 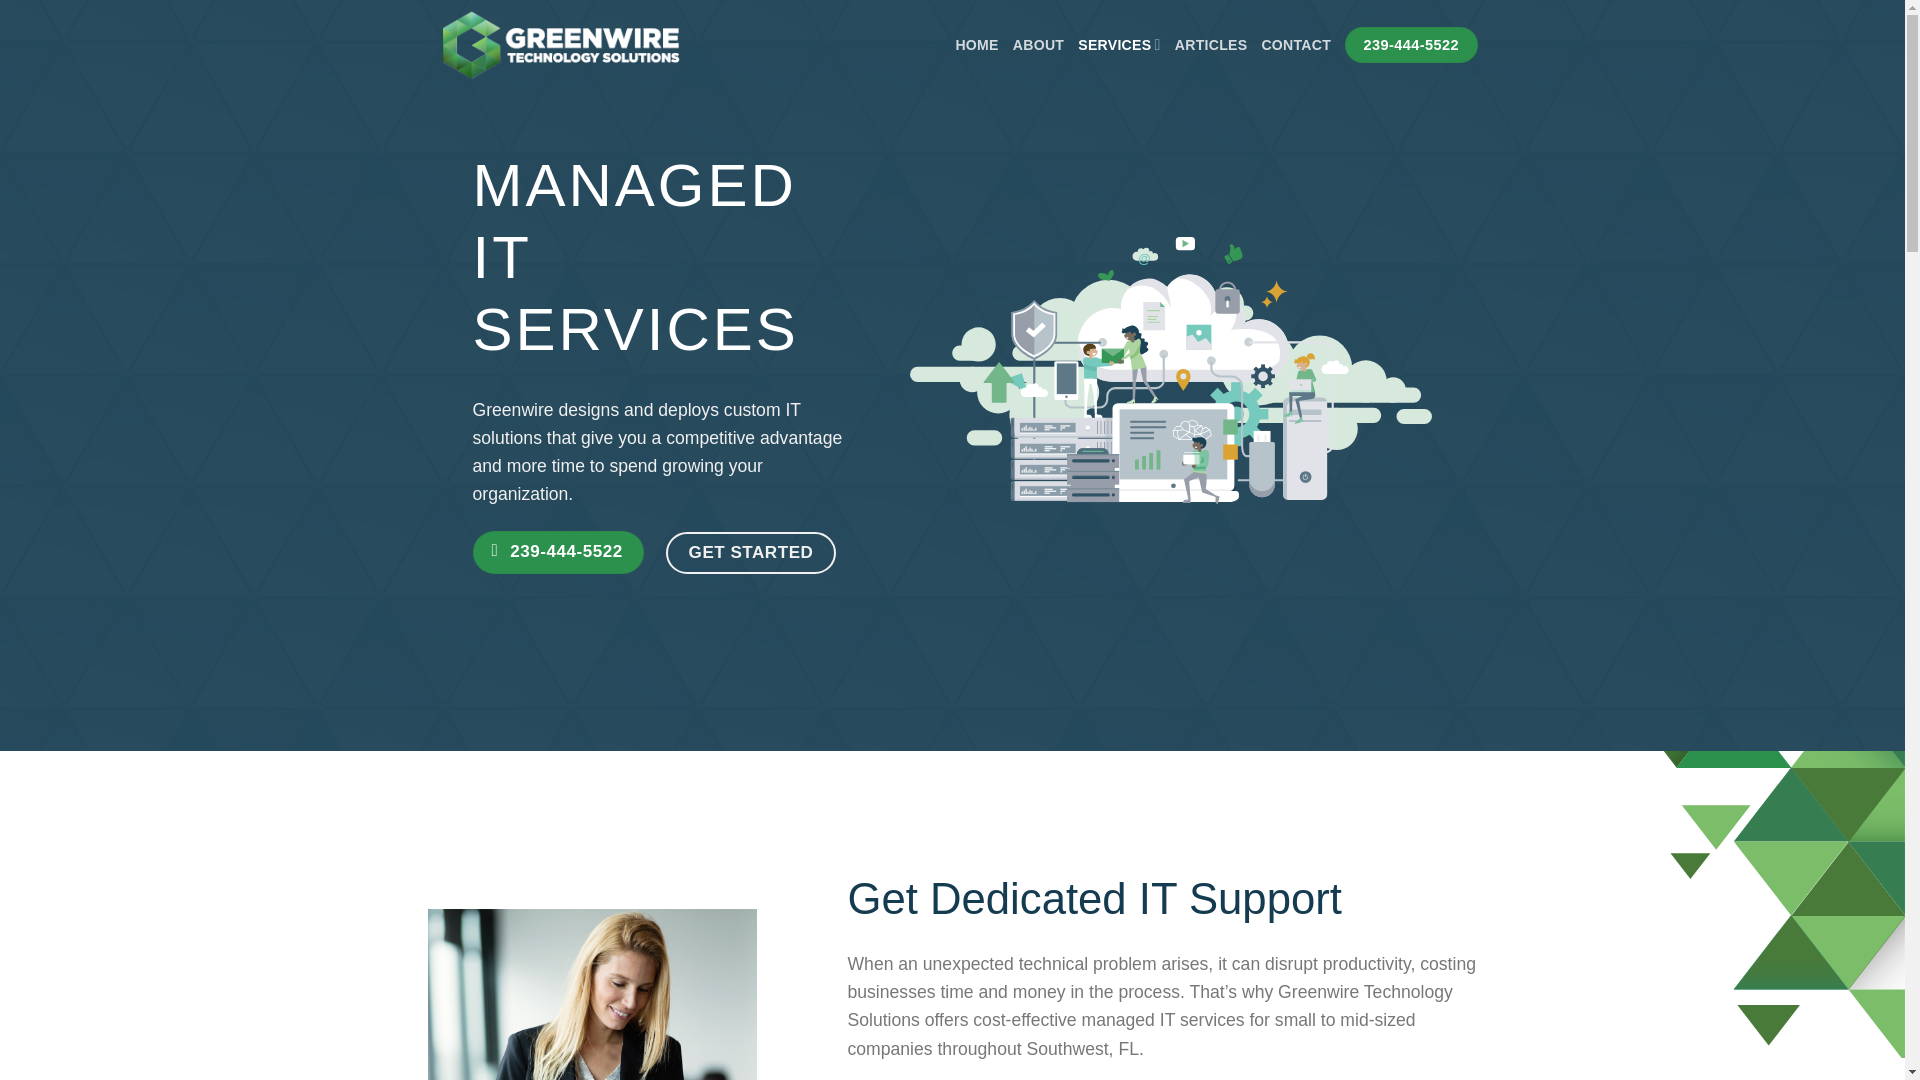 I want to click on ARTICLES, so click(x=1212, y=44).